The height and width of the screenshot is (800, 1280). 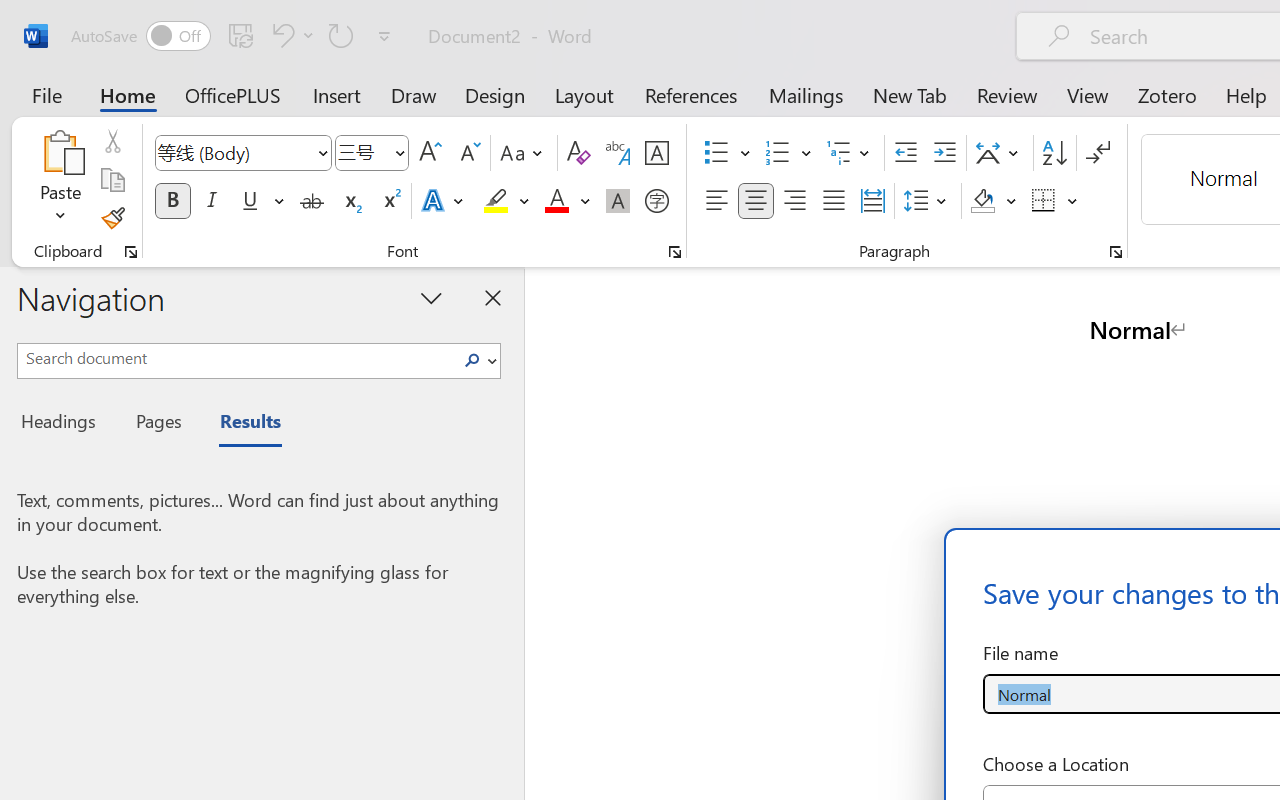 I want to click on Save, so click(x=241, y=35).